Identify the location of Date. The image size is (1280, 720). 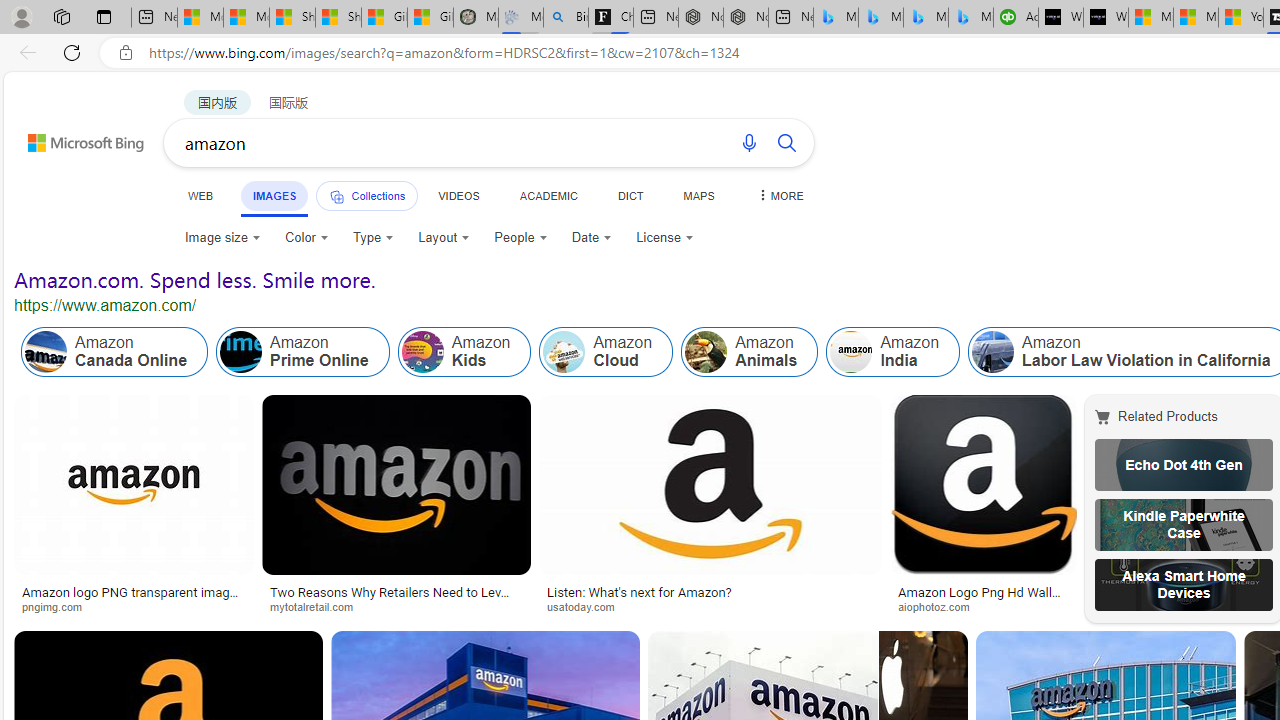
(592, 238).